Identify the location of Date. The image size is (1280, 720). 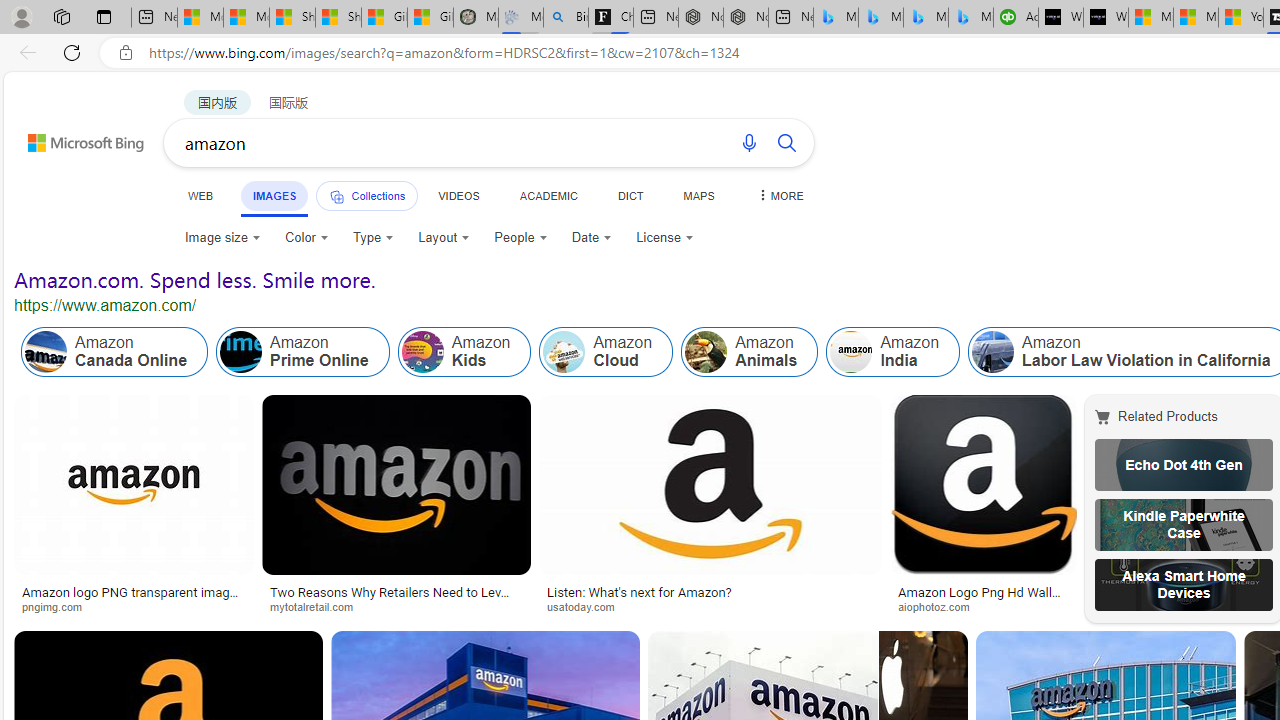
(592, 238).